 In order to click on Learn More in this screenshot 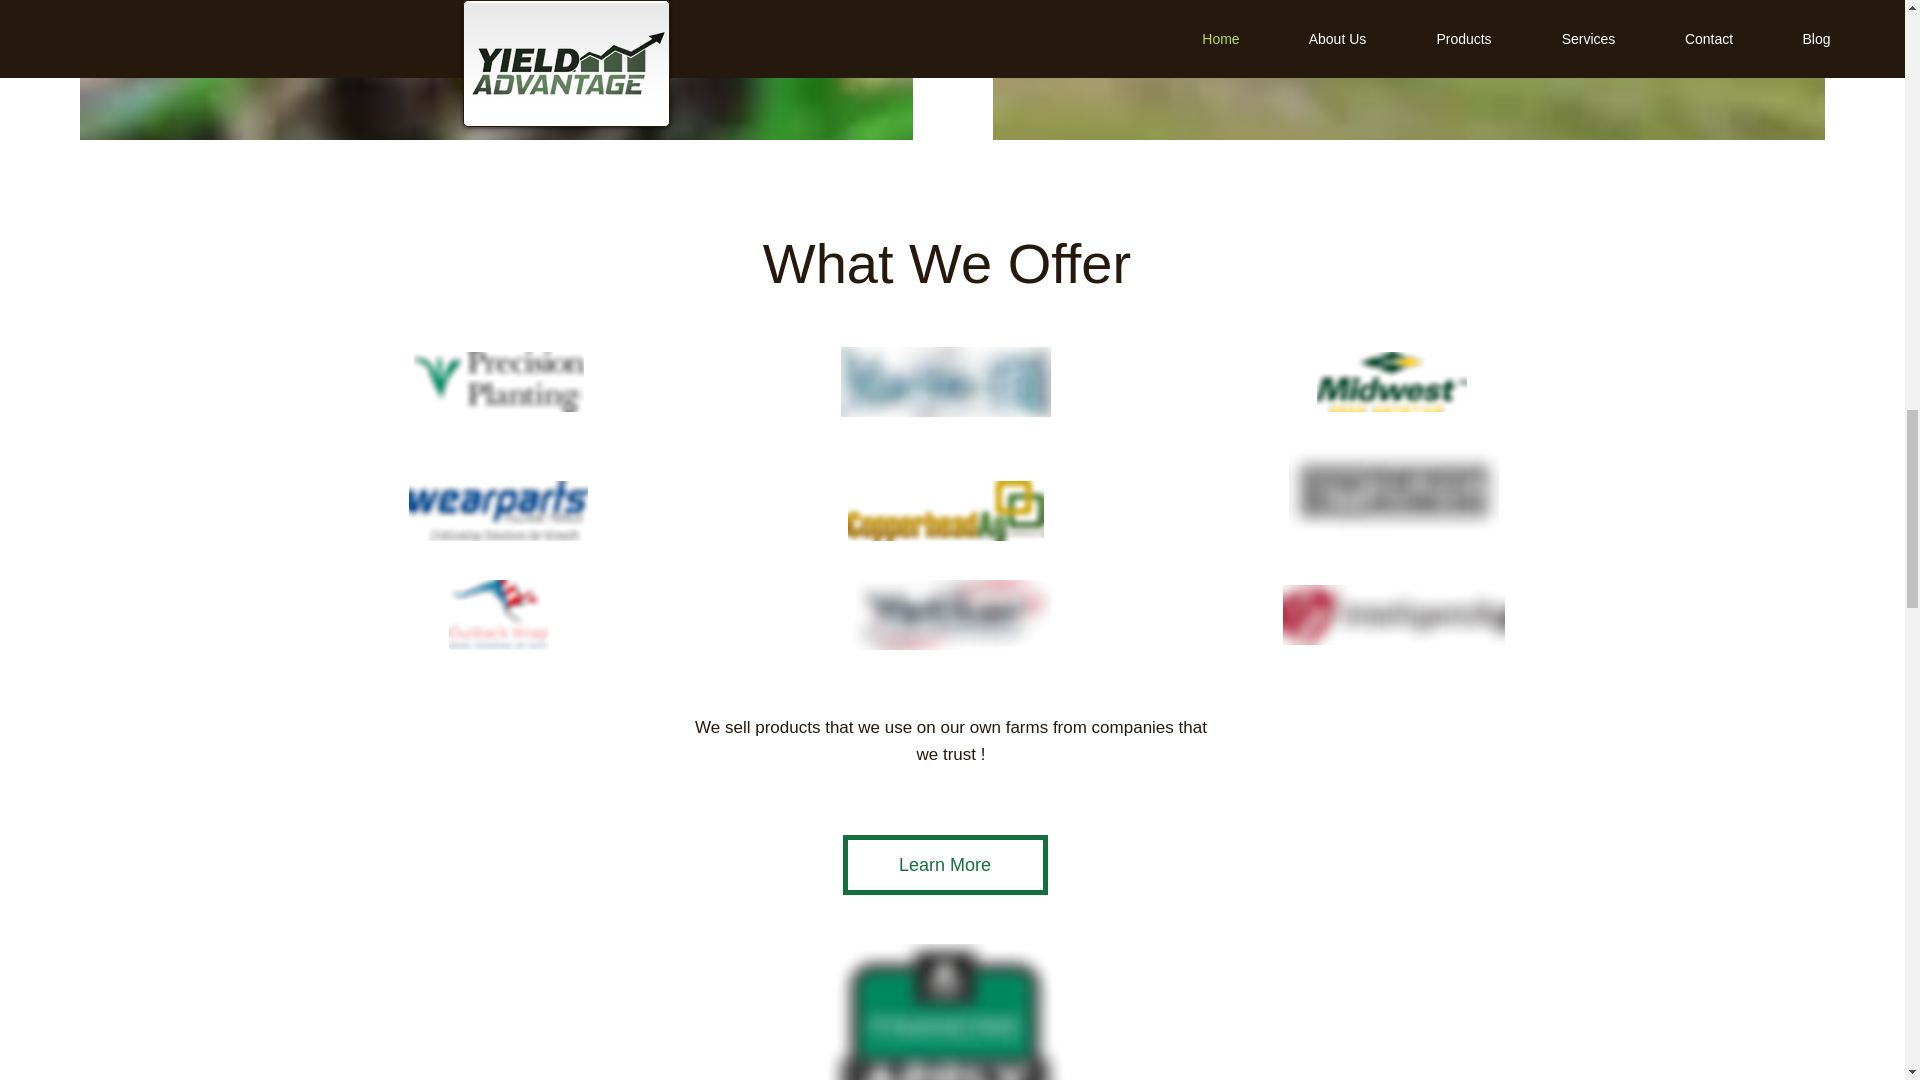, I will do `click(944, 864)`.